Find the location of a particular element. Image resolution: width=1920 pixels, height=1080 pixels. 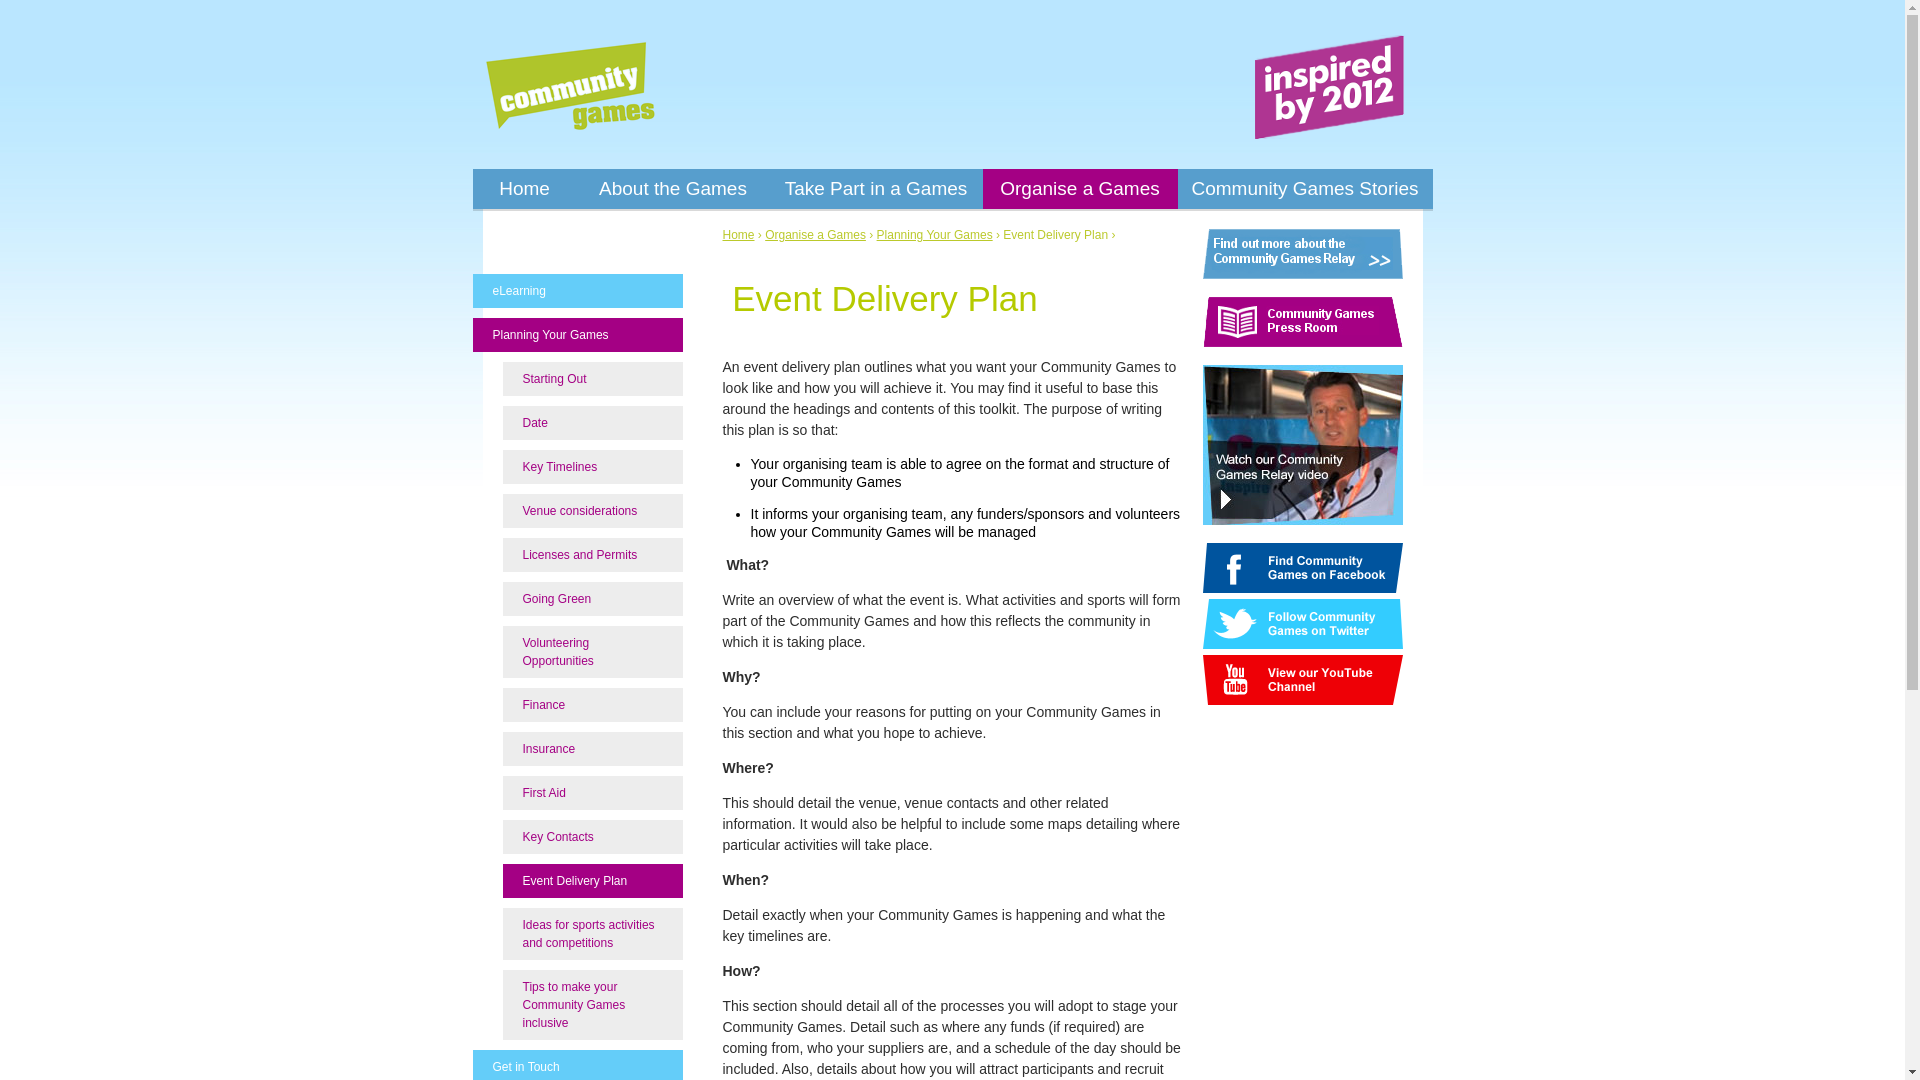

Inspired by London 2012 is located at coordinates (1329, 86).